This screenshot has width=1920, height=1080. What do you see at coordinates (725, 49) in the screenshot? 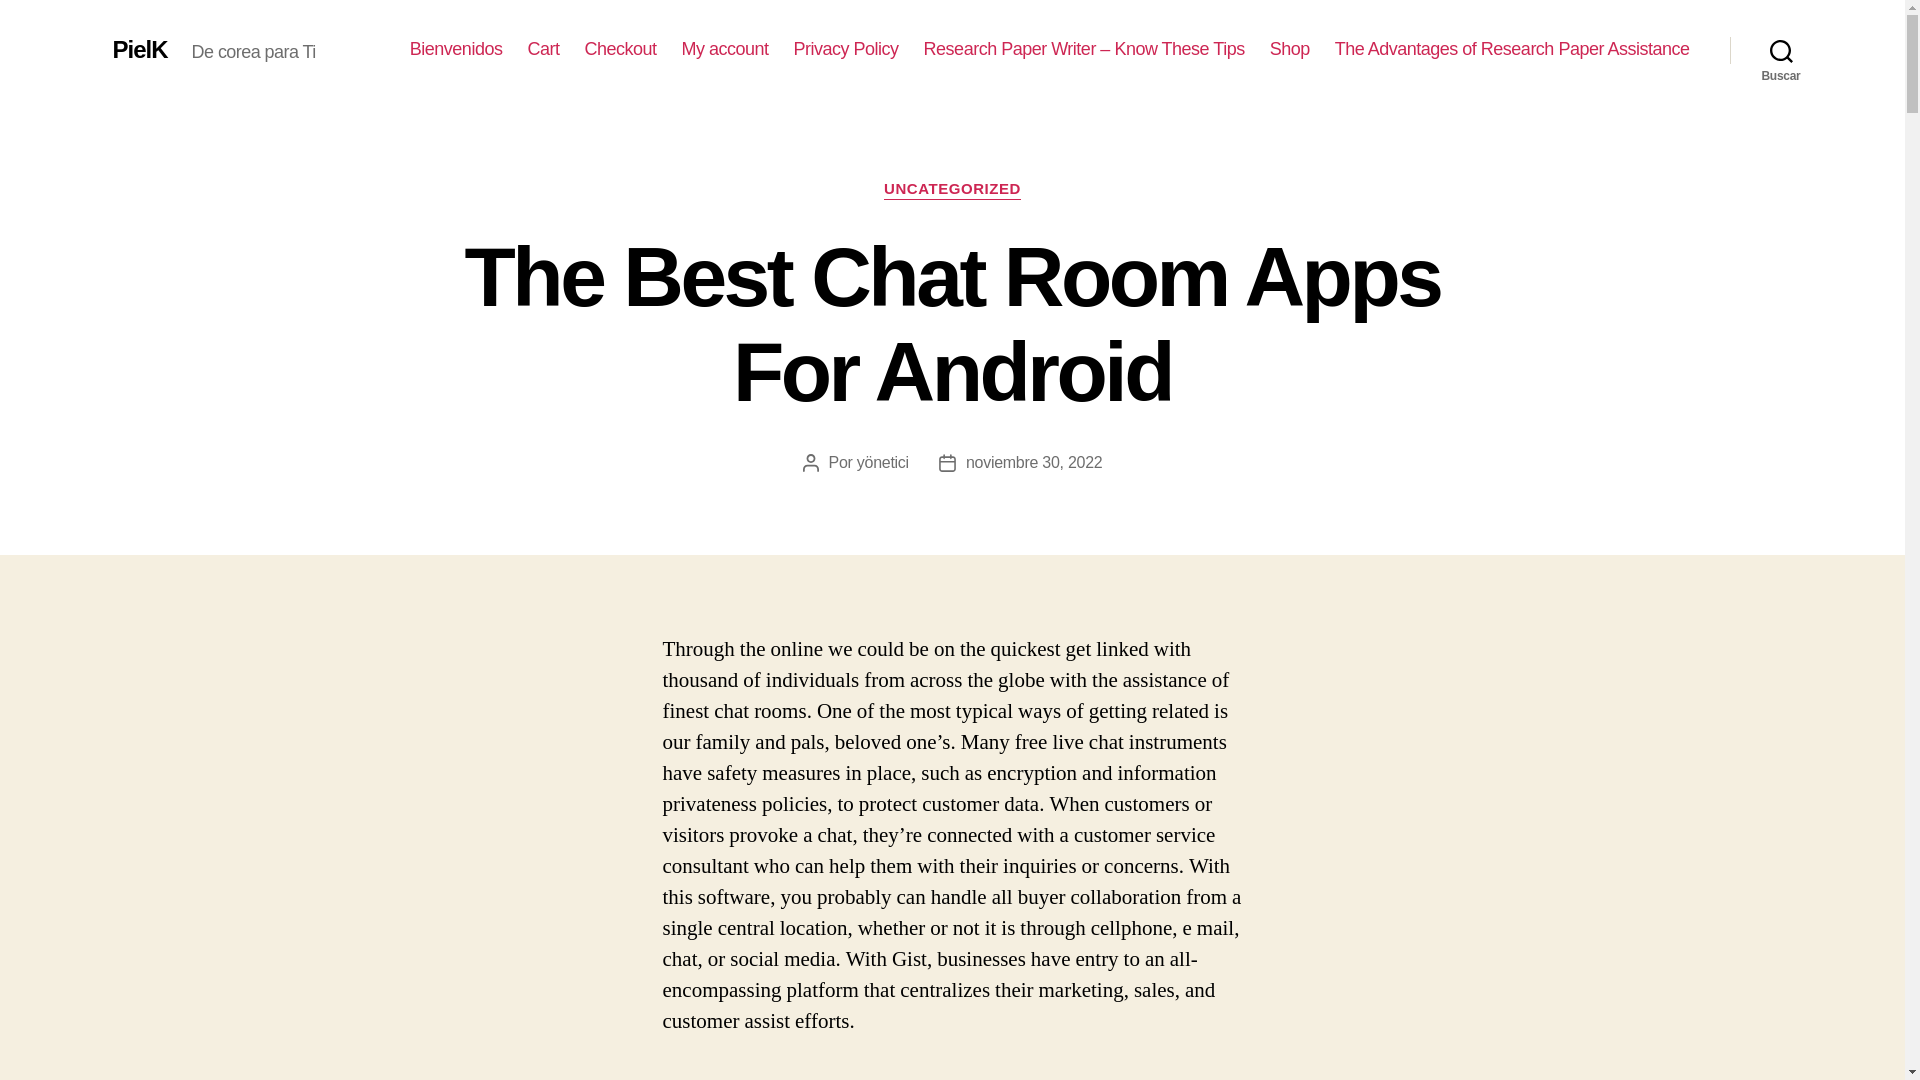
I see `My account` at bounding box center [725, 49].